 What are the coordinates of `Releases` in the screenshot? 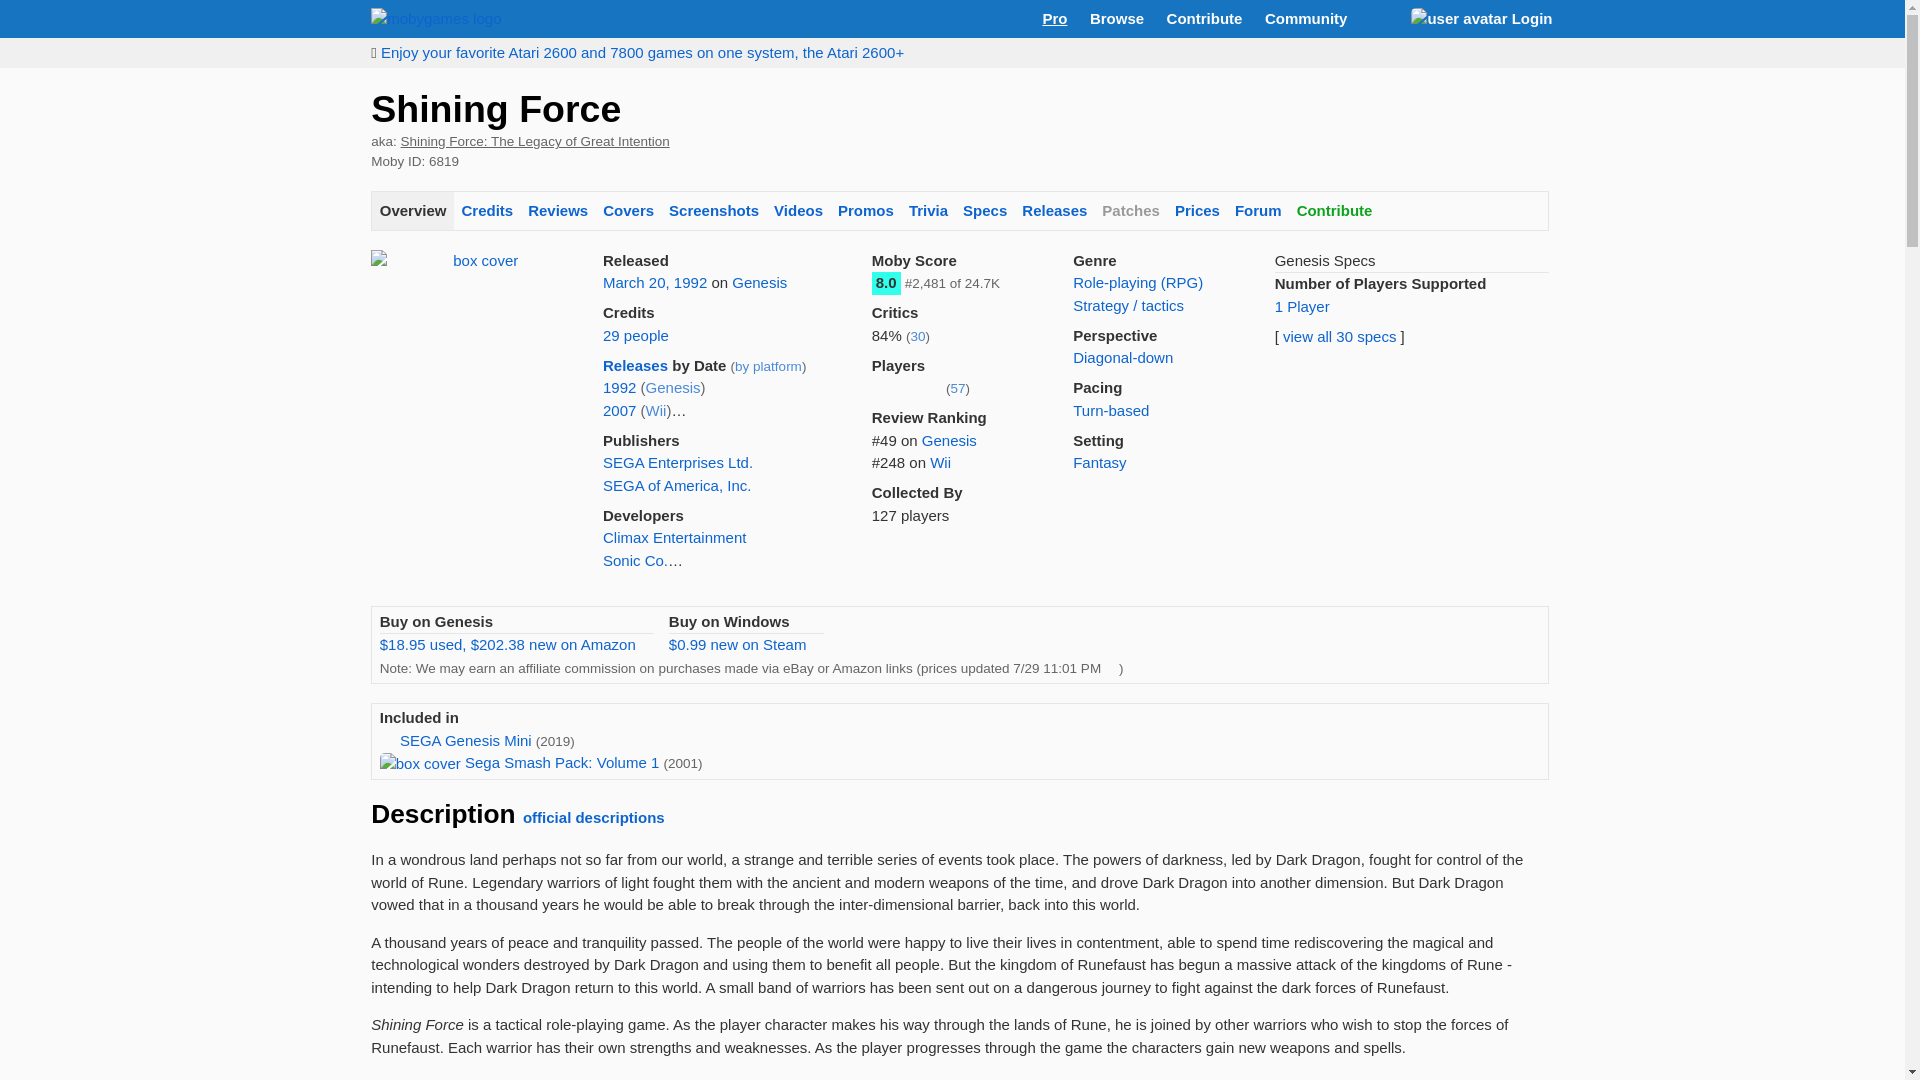 It's located at (1054, 212).